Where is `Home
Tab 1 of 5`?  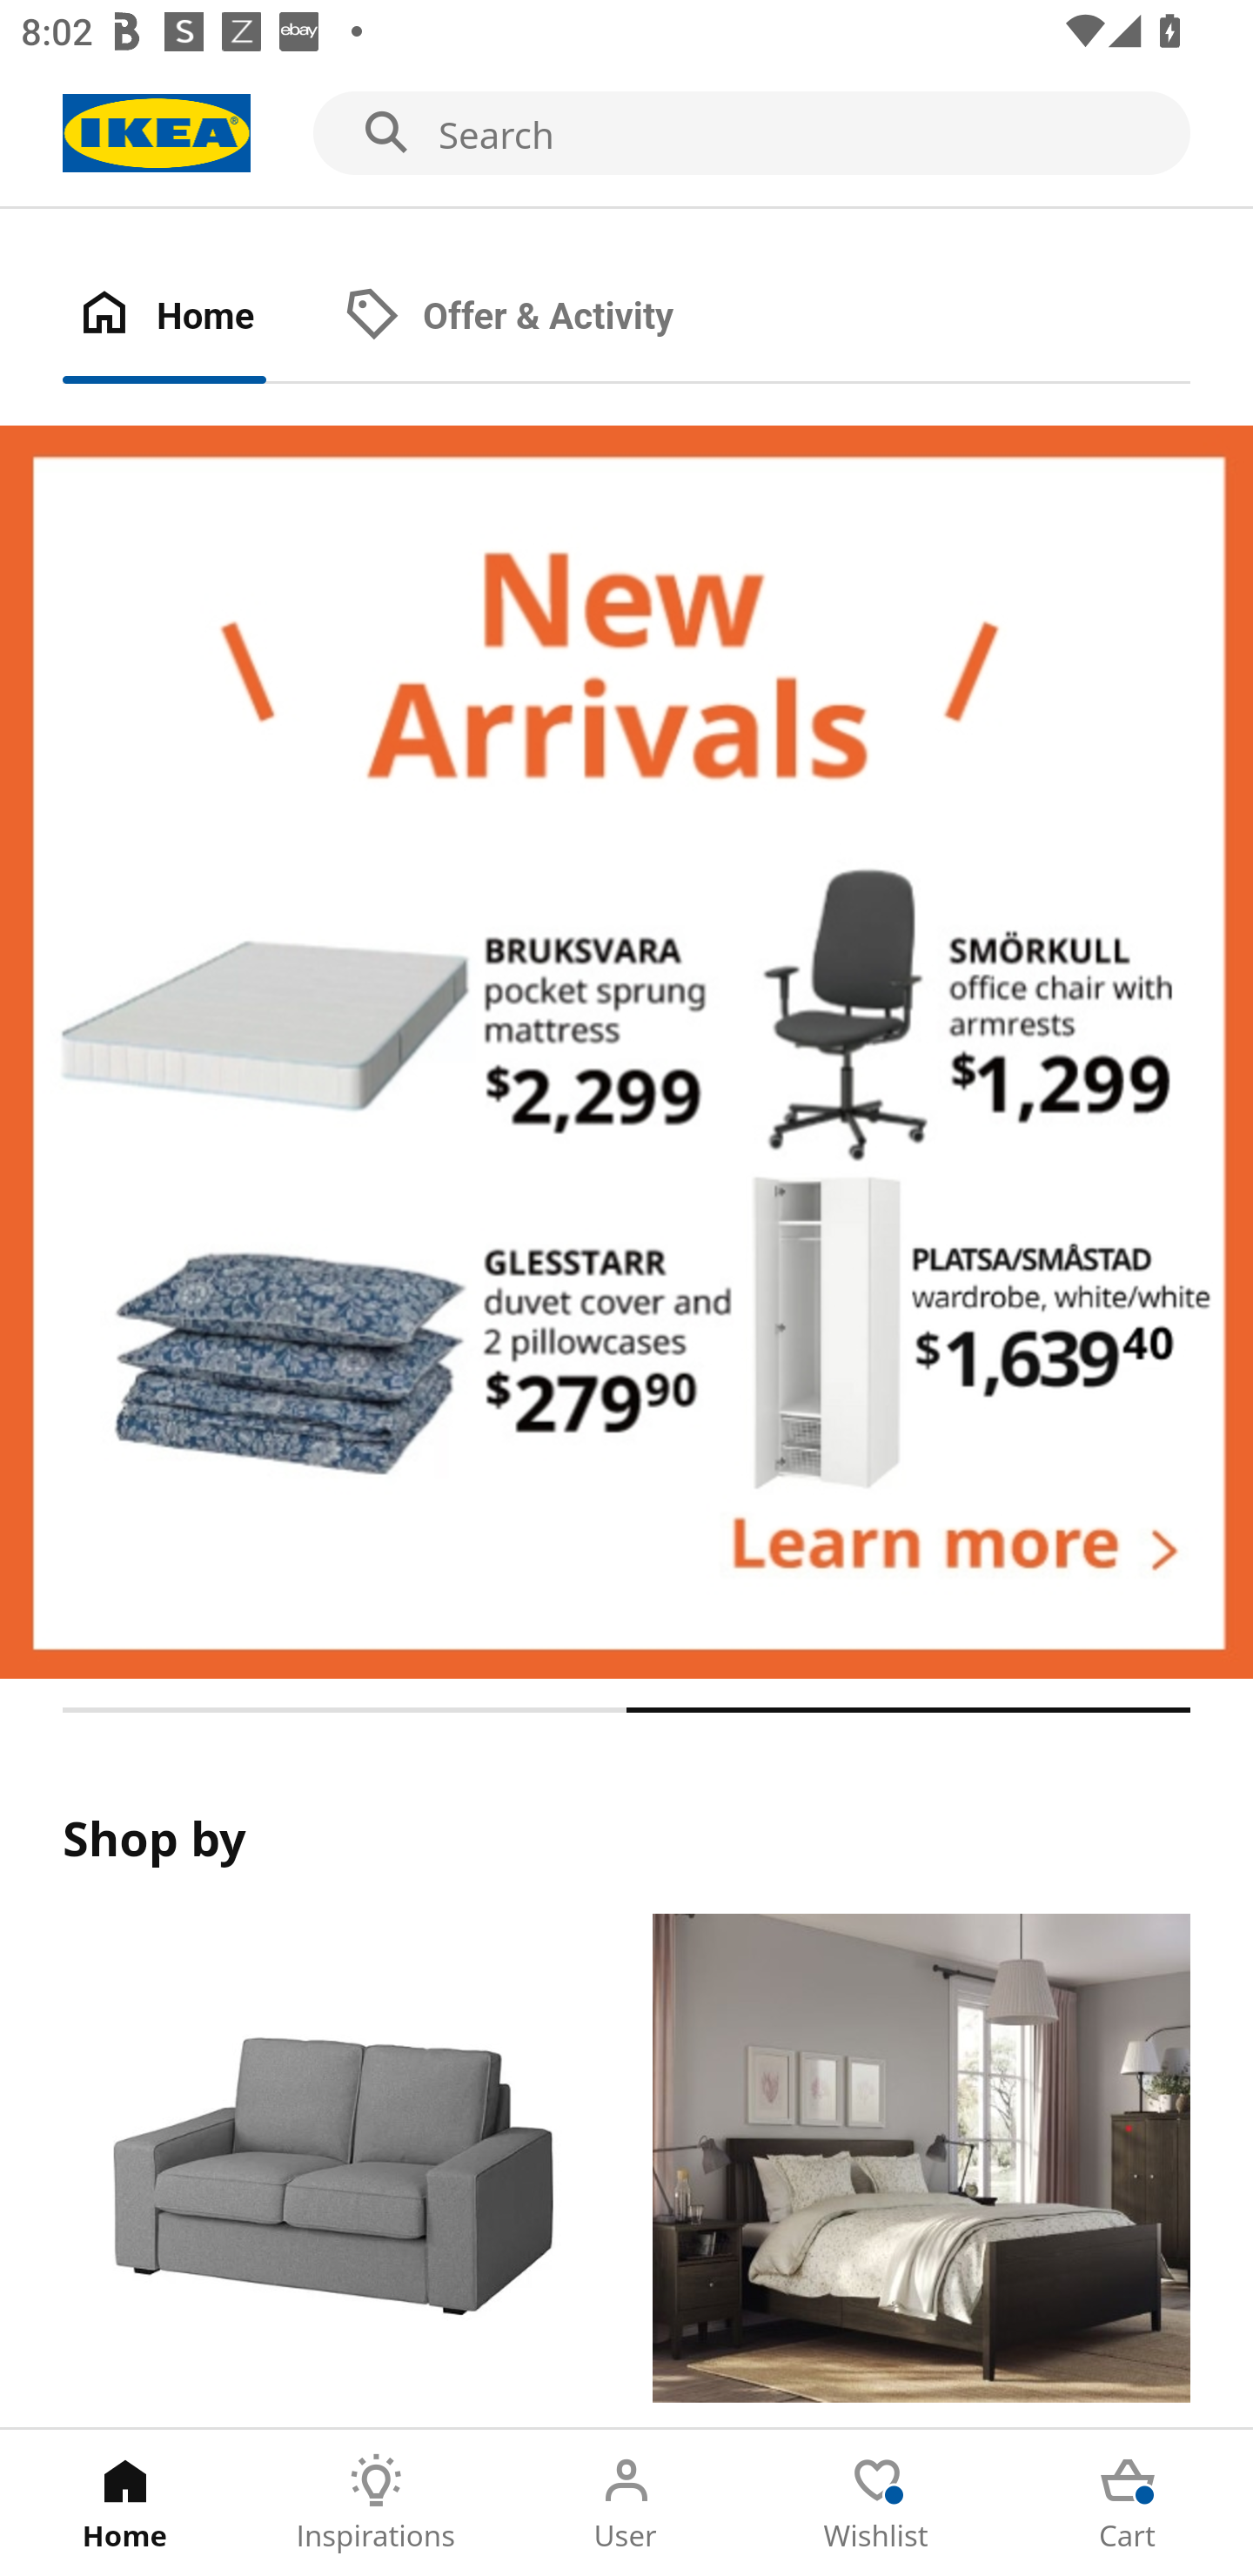
Home
Tab 1 of 5 is located at coordinates (125, 2503).